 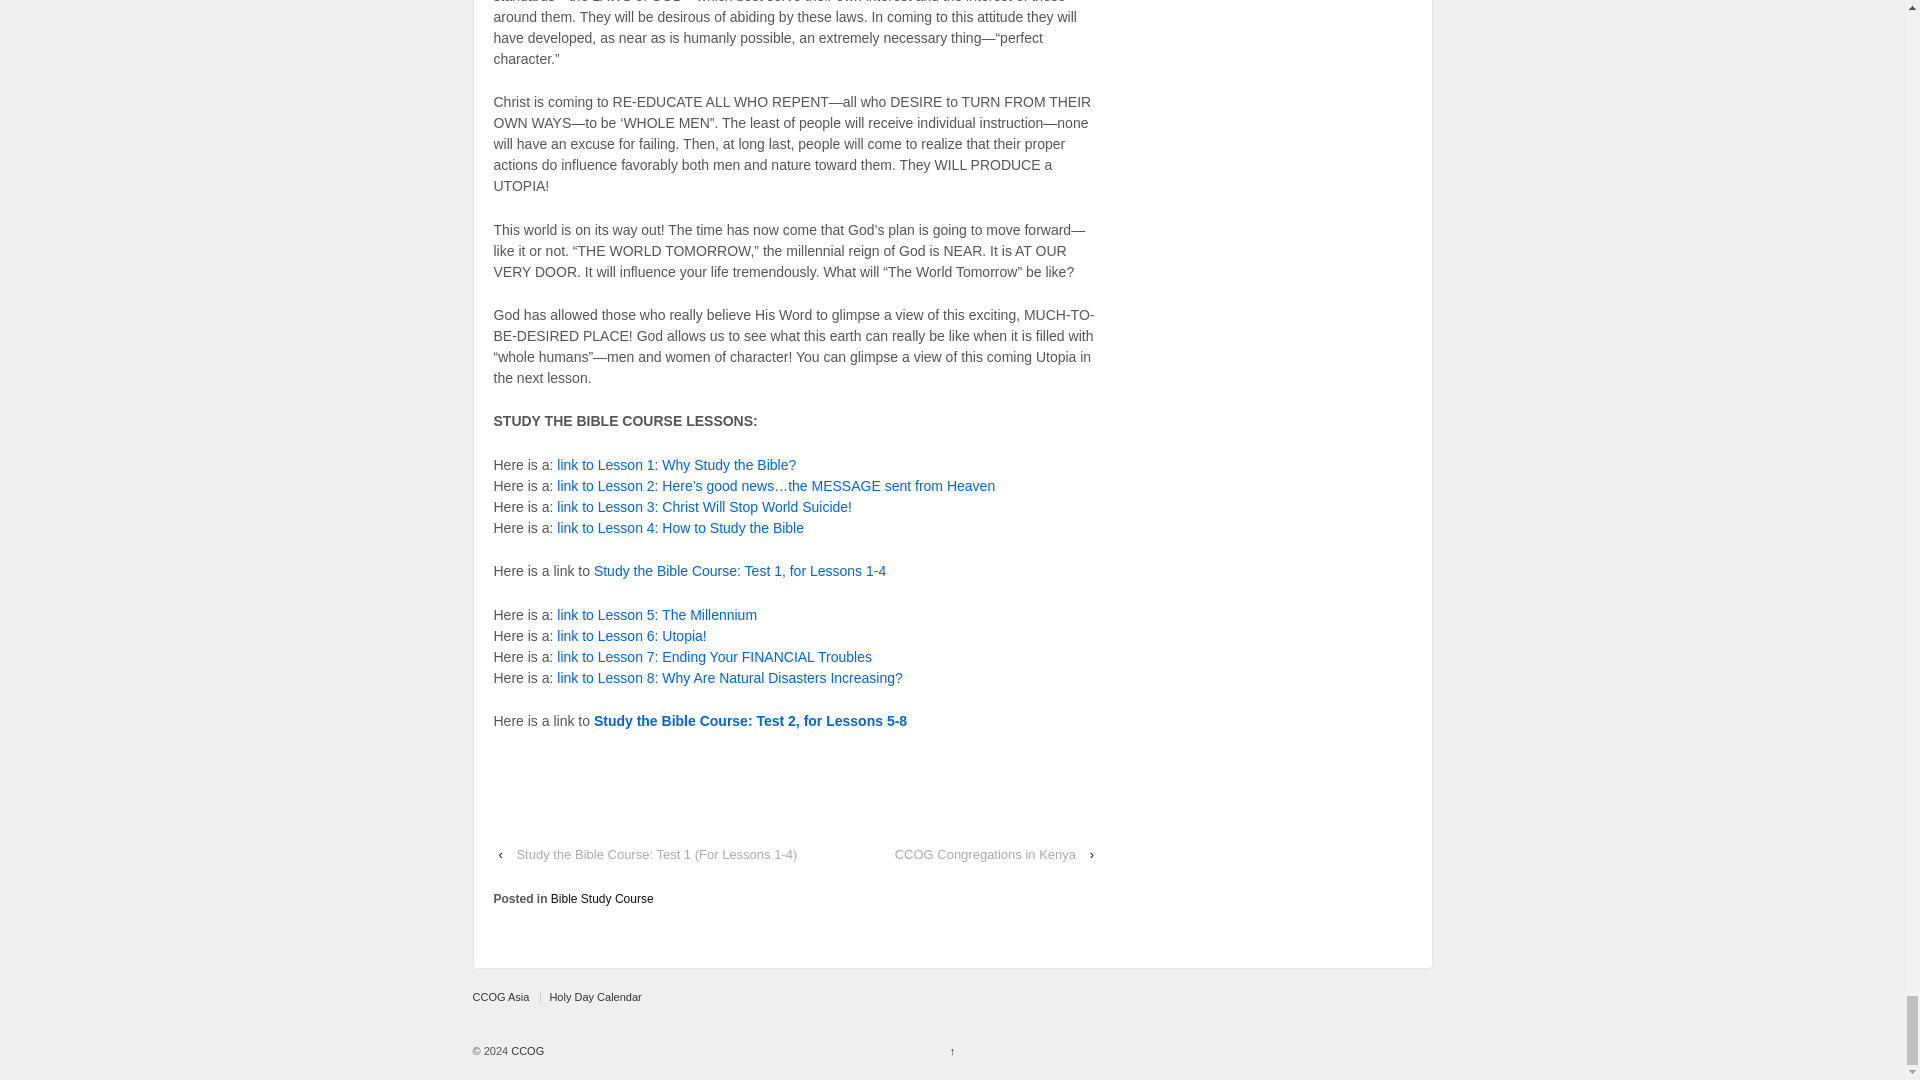 What do you see at coordinates (526, 1051) in the screenshot?
I see `CCOG` at bounding box center [526, 1051].